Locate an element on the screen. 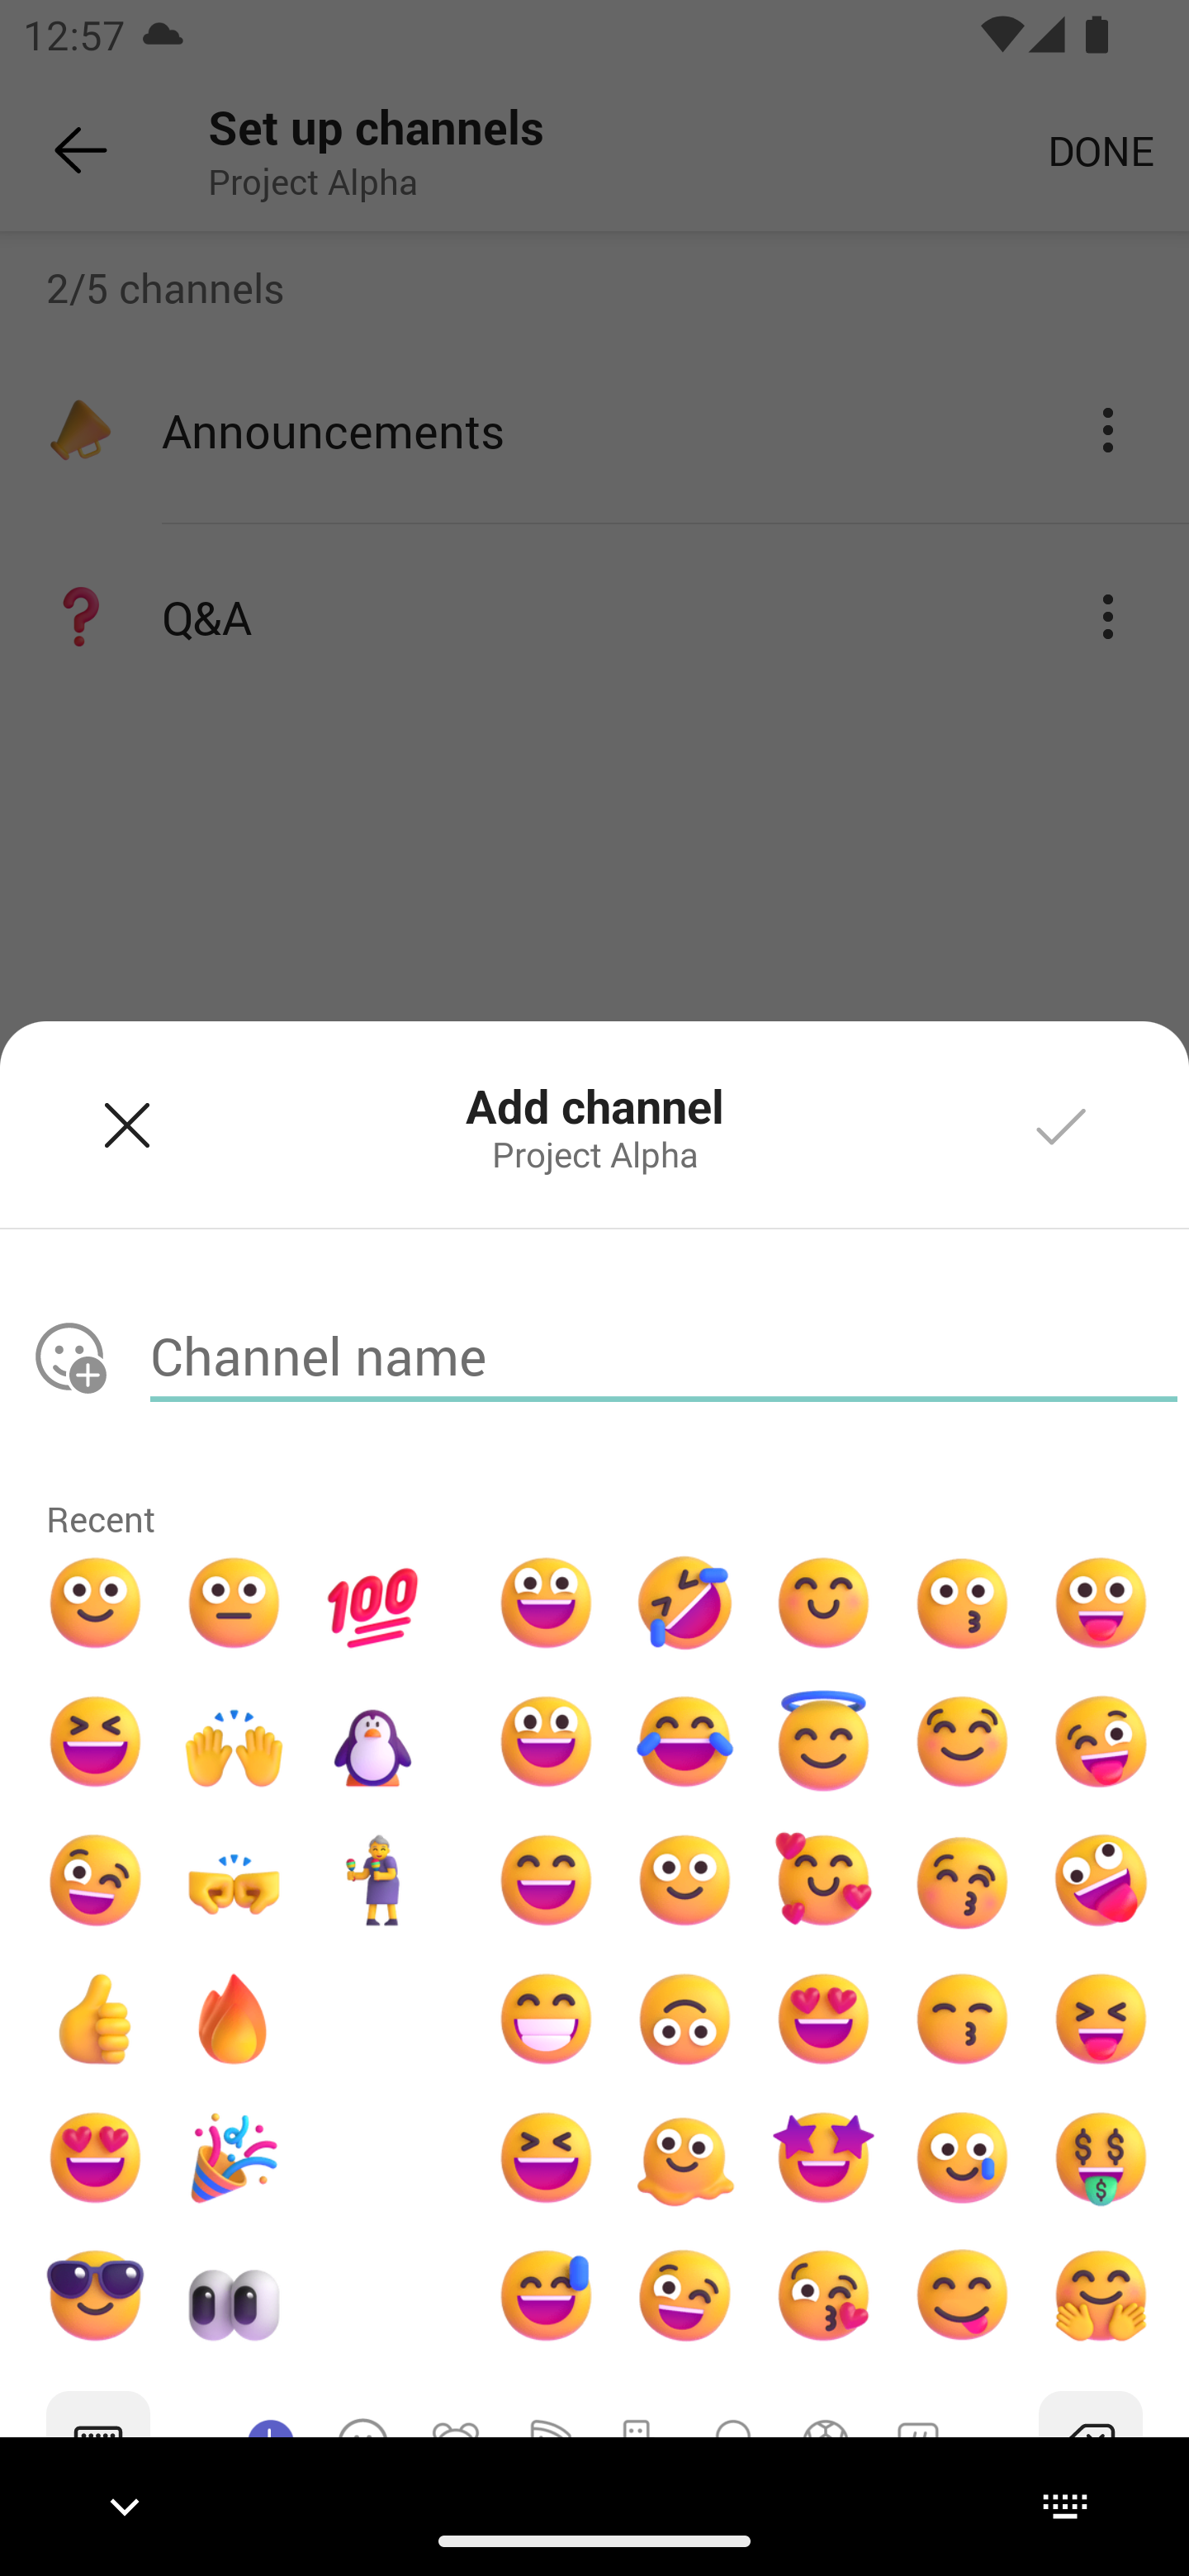 This screenshot has width=1189, height=2576. Crying with laughter emoji is located at coordinates (685, 1742).